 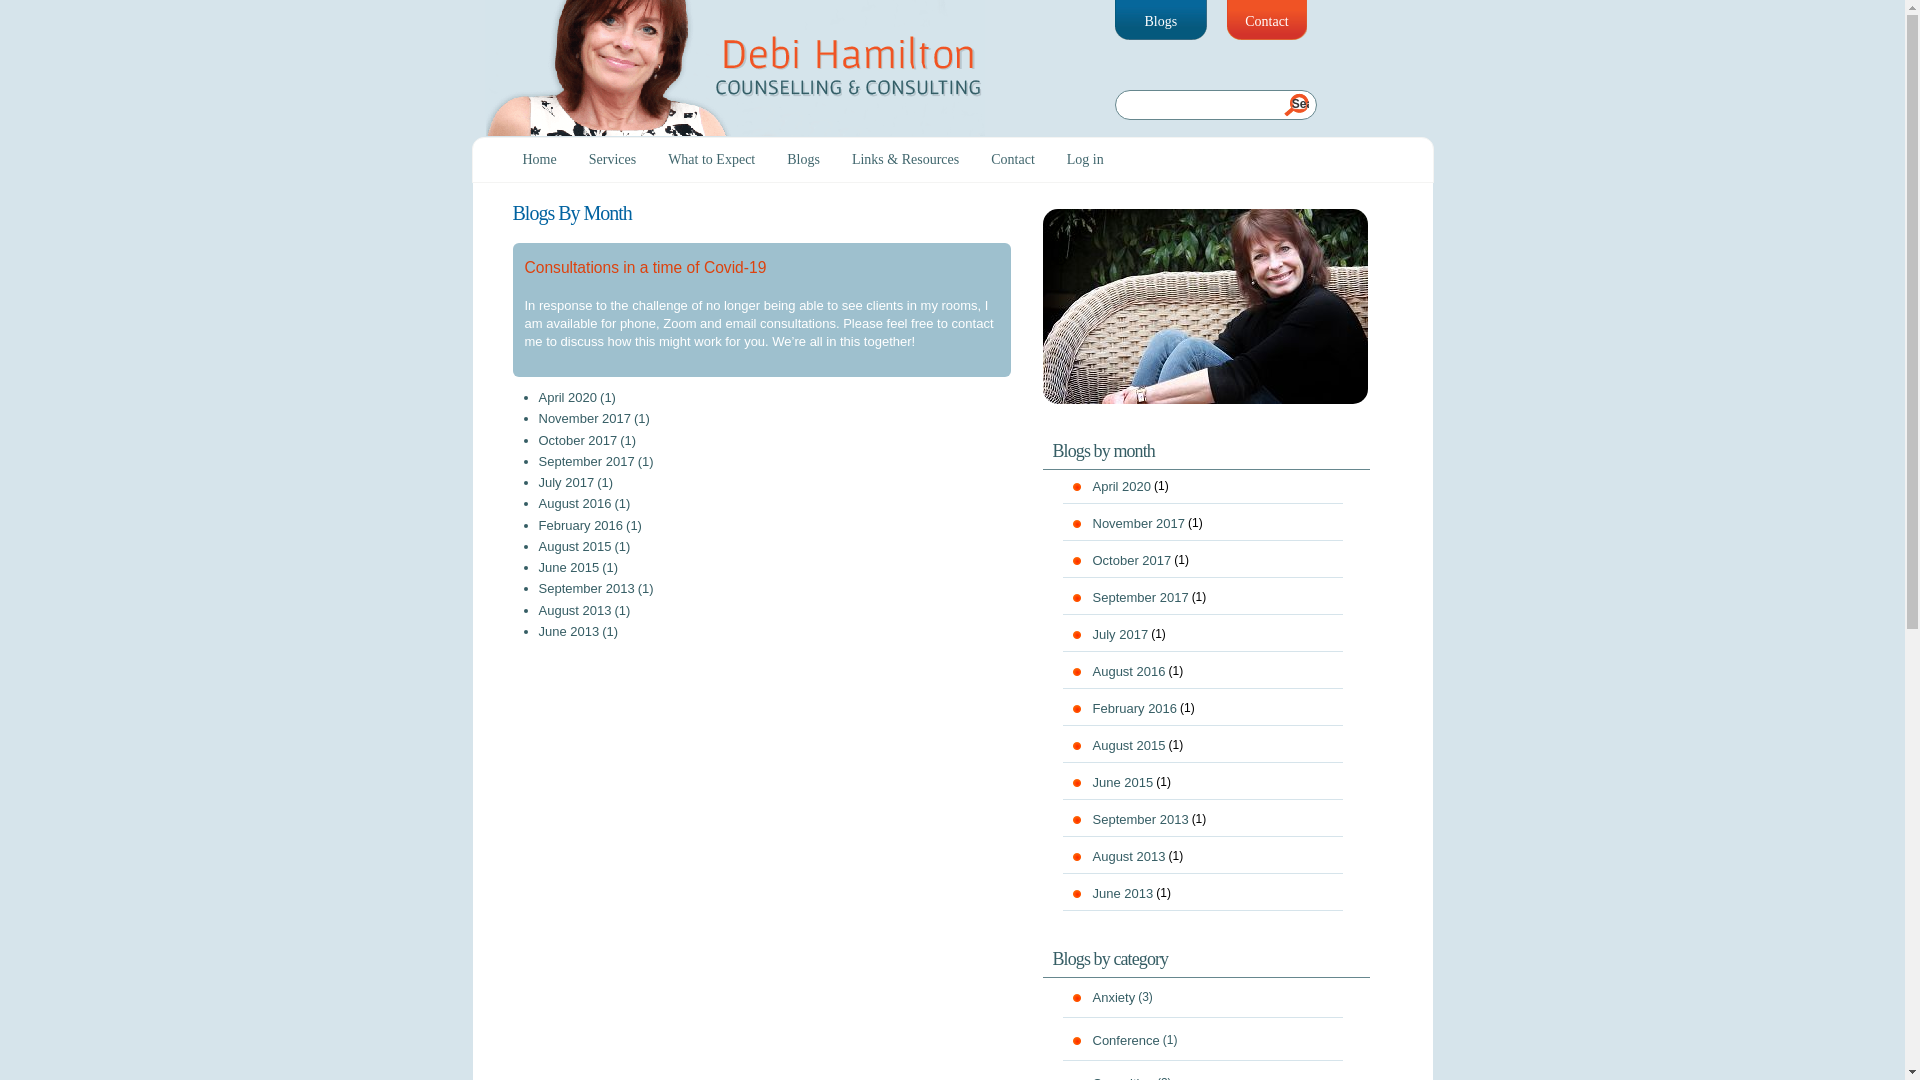 I want to click on Anxiety, so click(x=1115, y=998).